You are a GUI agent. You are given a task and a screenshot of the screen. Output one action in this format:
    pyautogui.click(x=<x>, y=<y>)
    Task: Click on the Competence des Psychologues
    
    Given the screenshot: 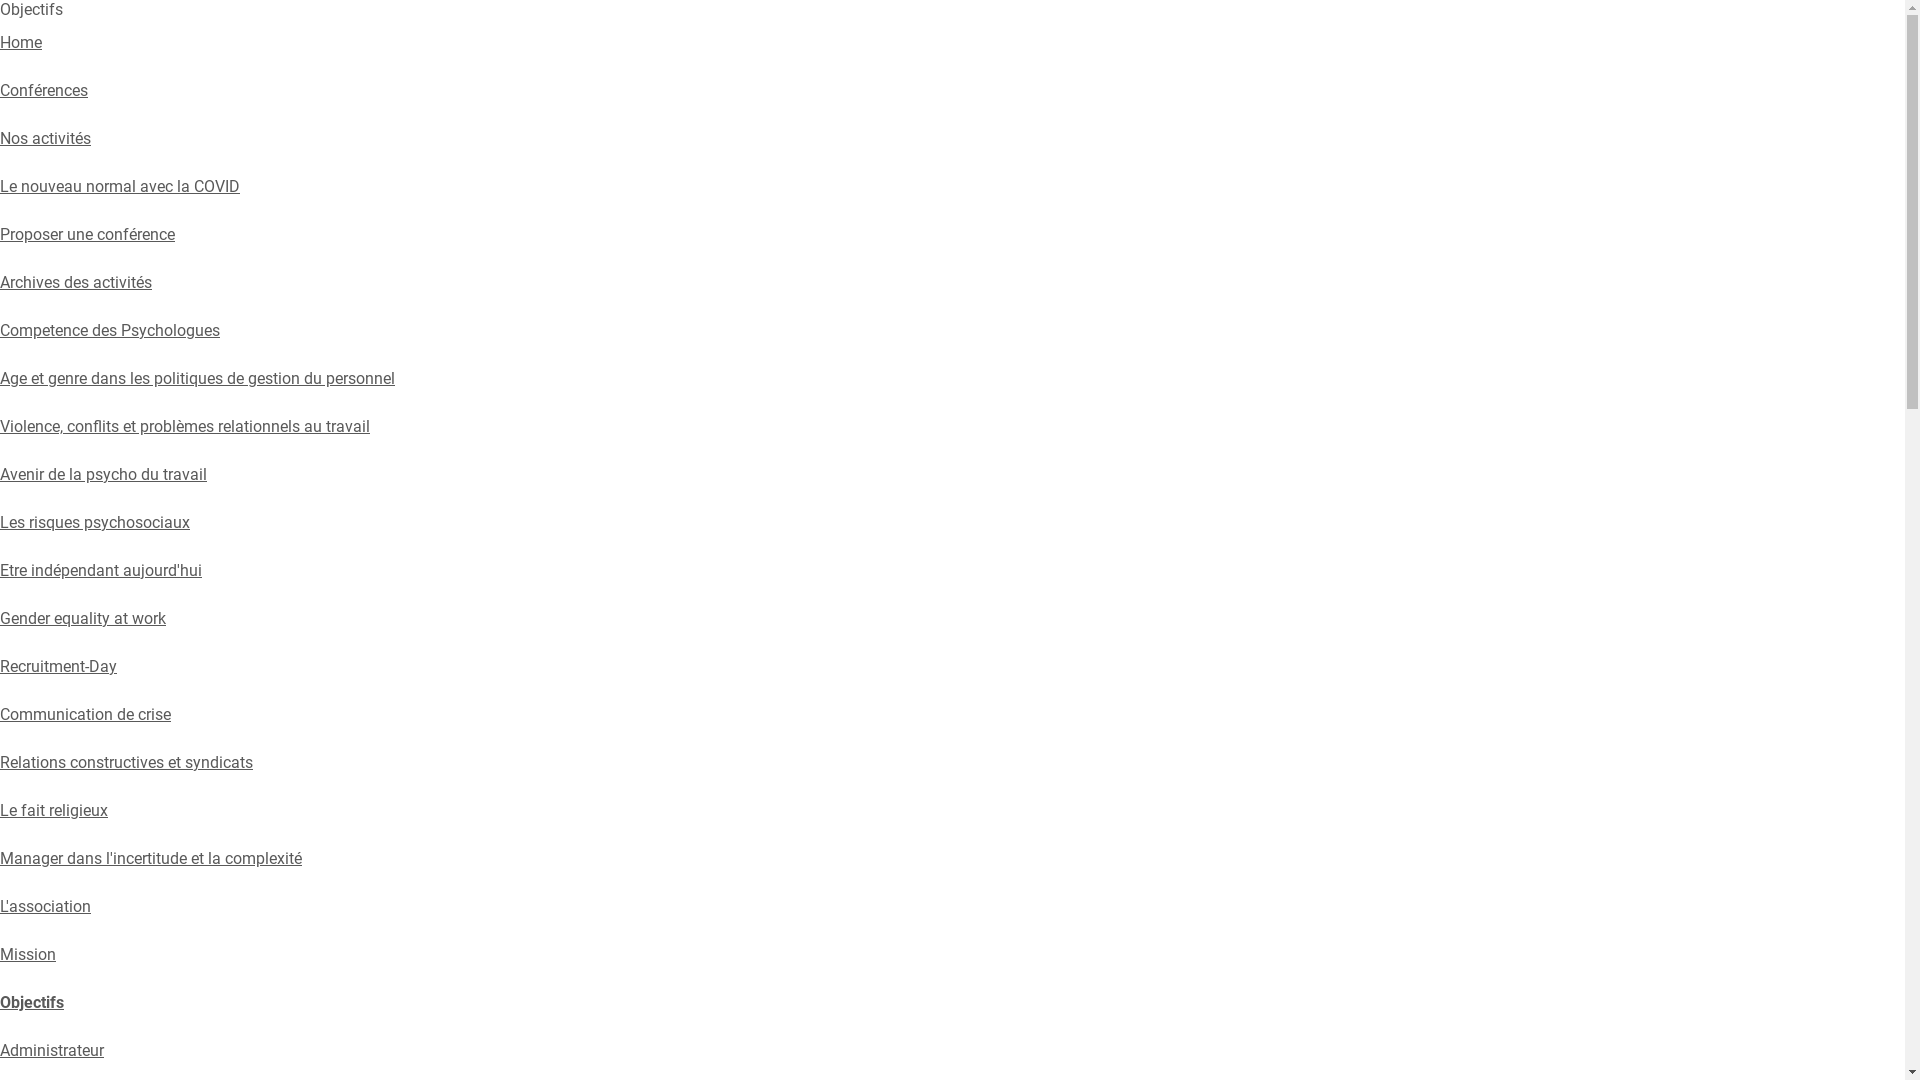 What is the action you would take?
    pyautogui.click(x=110, y=330)
    